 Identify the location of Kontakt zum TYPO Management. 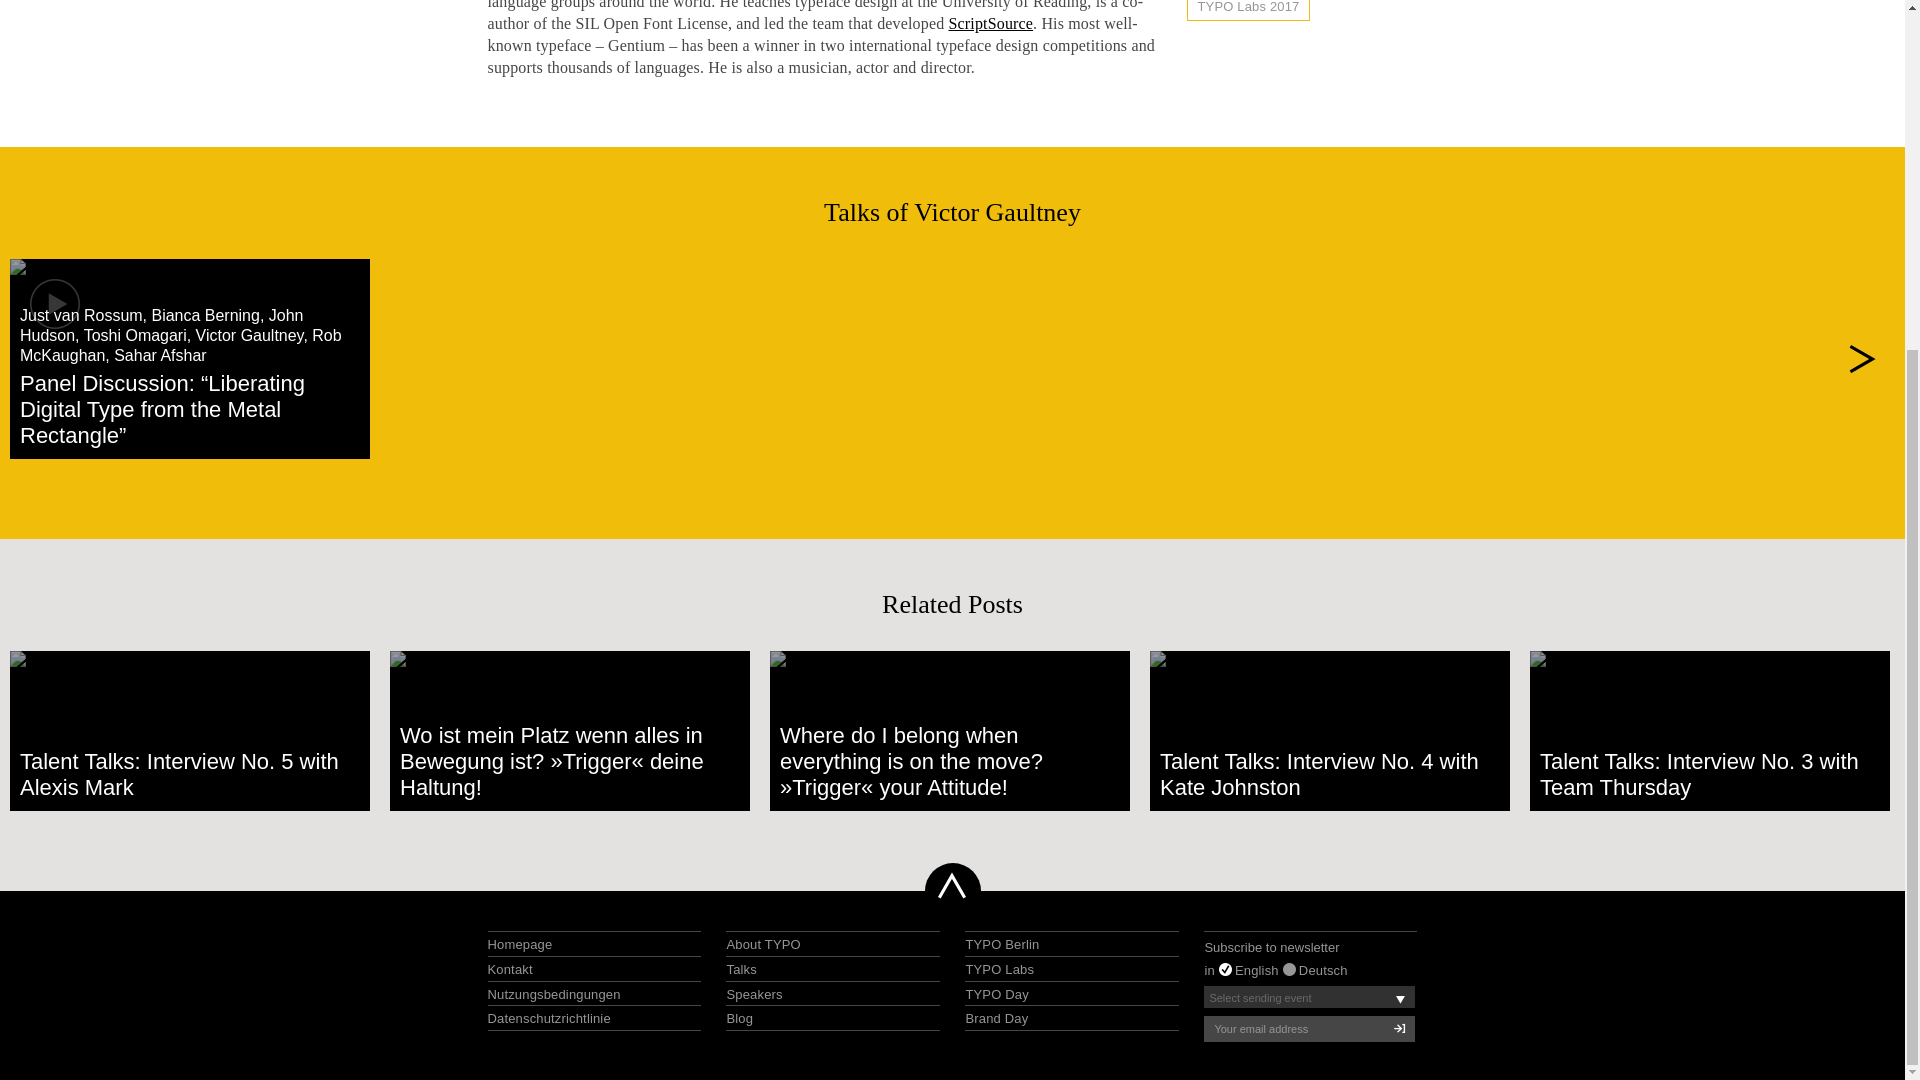
(510, 970).